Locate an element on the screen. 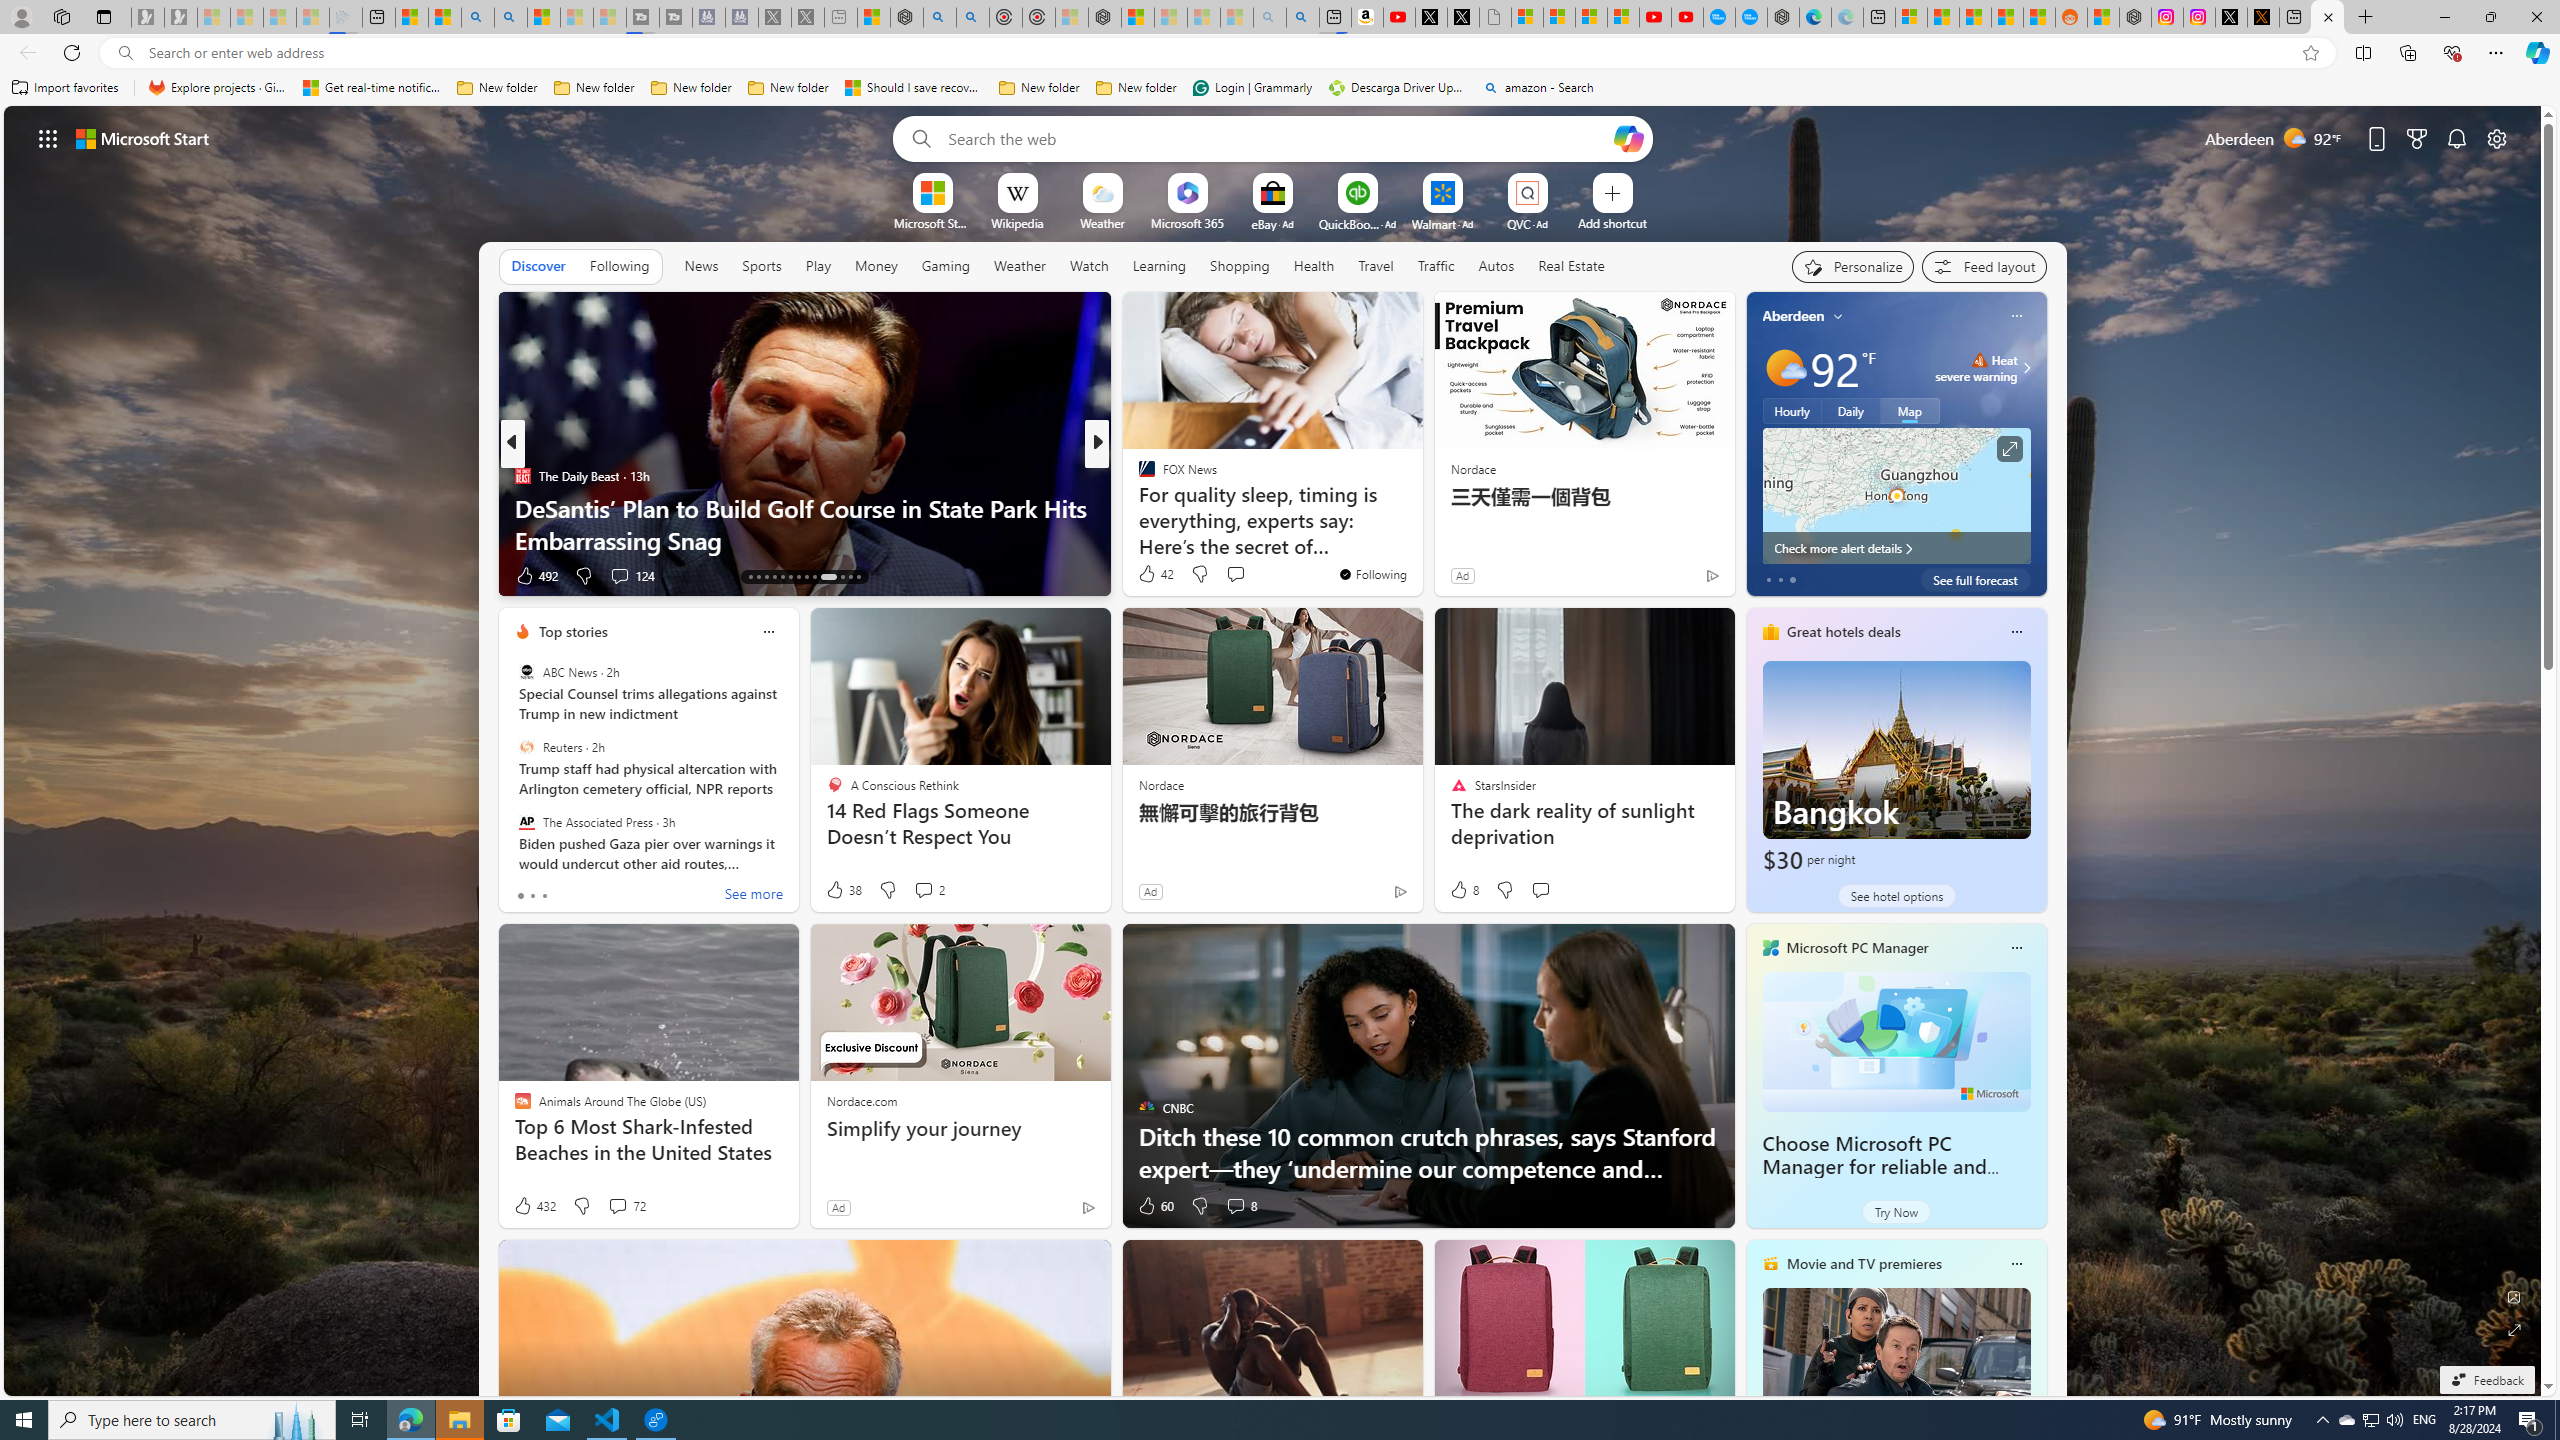  amazon - Search is located at coordinates (1538, 88).